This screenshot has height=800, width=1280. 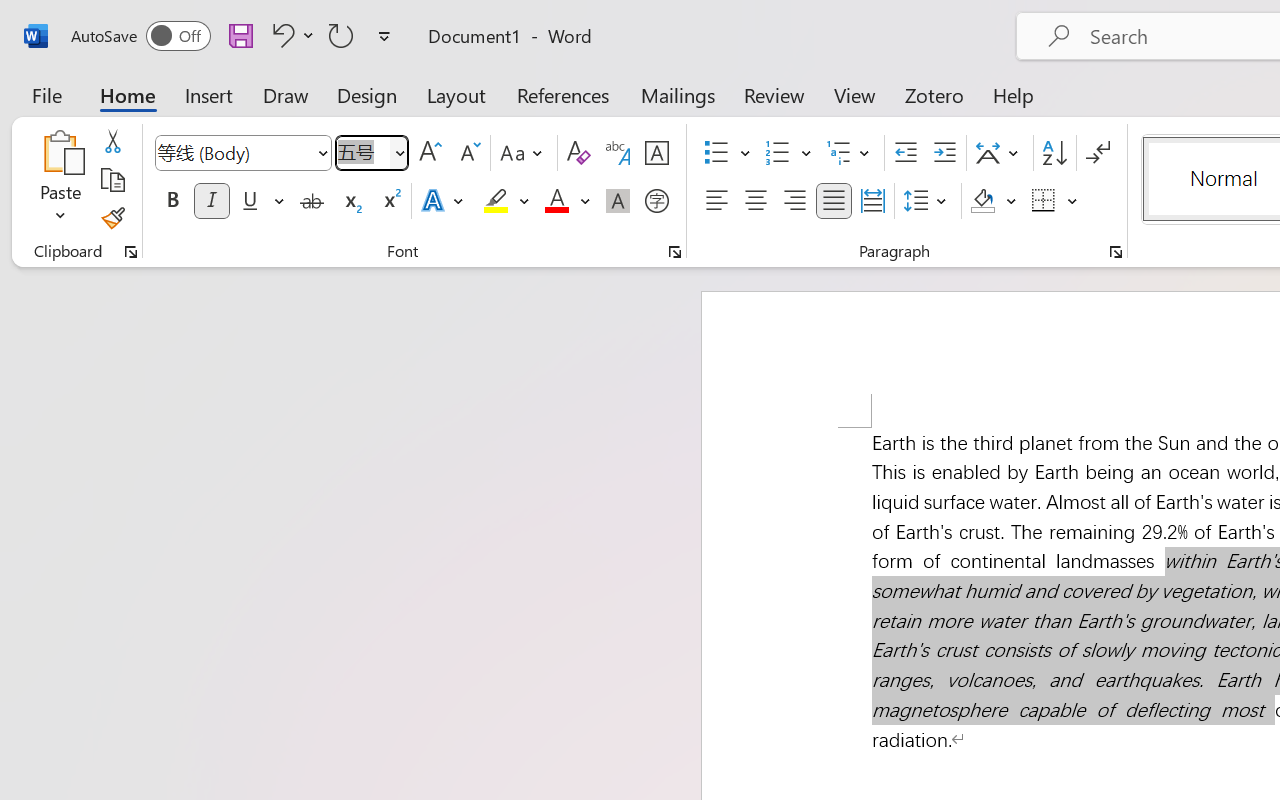 What do you see at coordinates (906, 153) in the screenshot?
I see `Decrease Indent` at bounding box center [906, 153].